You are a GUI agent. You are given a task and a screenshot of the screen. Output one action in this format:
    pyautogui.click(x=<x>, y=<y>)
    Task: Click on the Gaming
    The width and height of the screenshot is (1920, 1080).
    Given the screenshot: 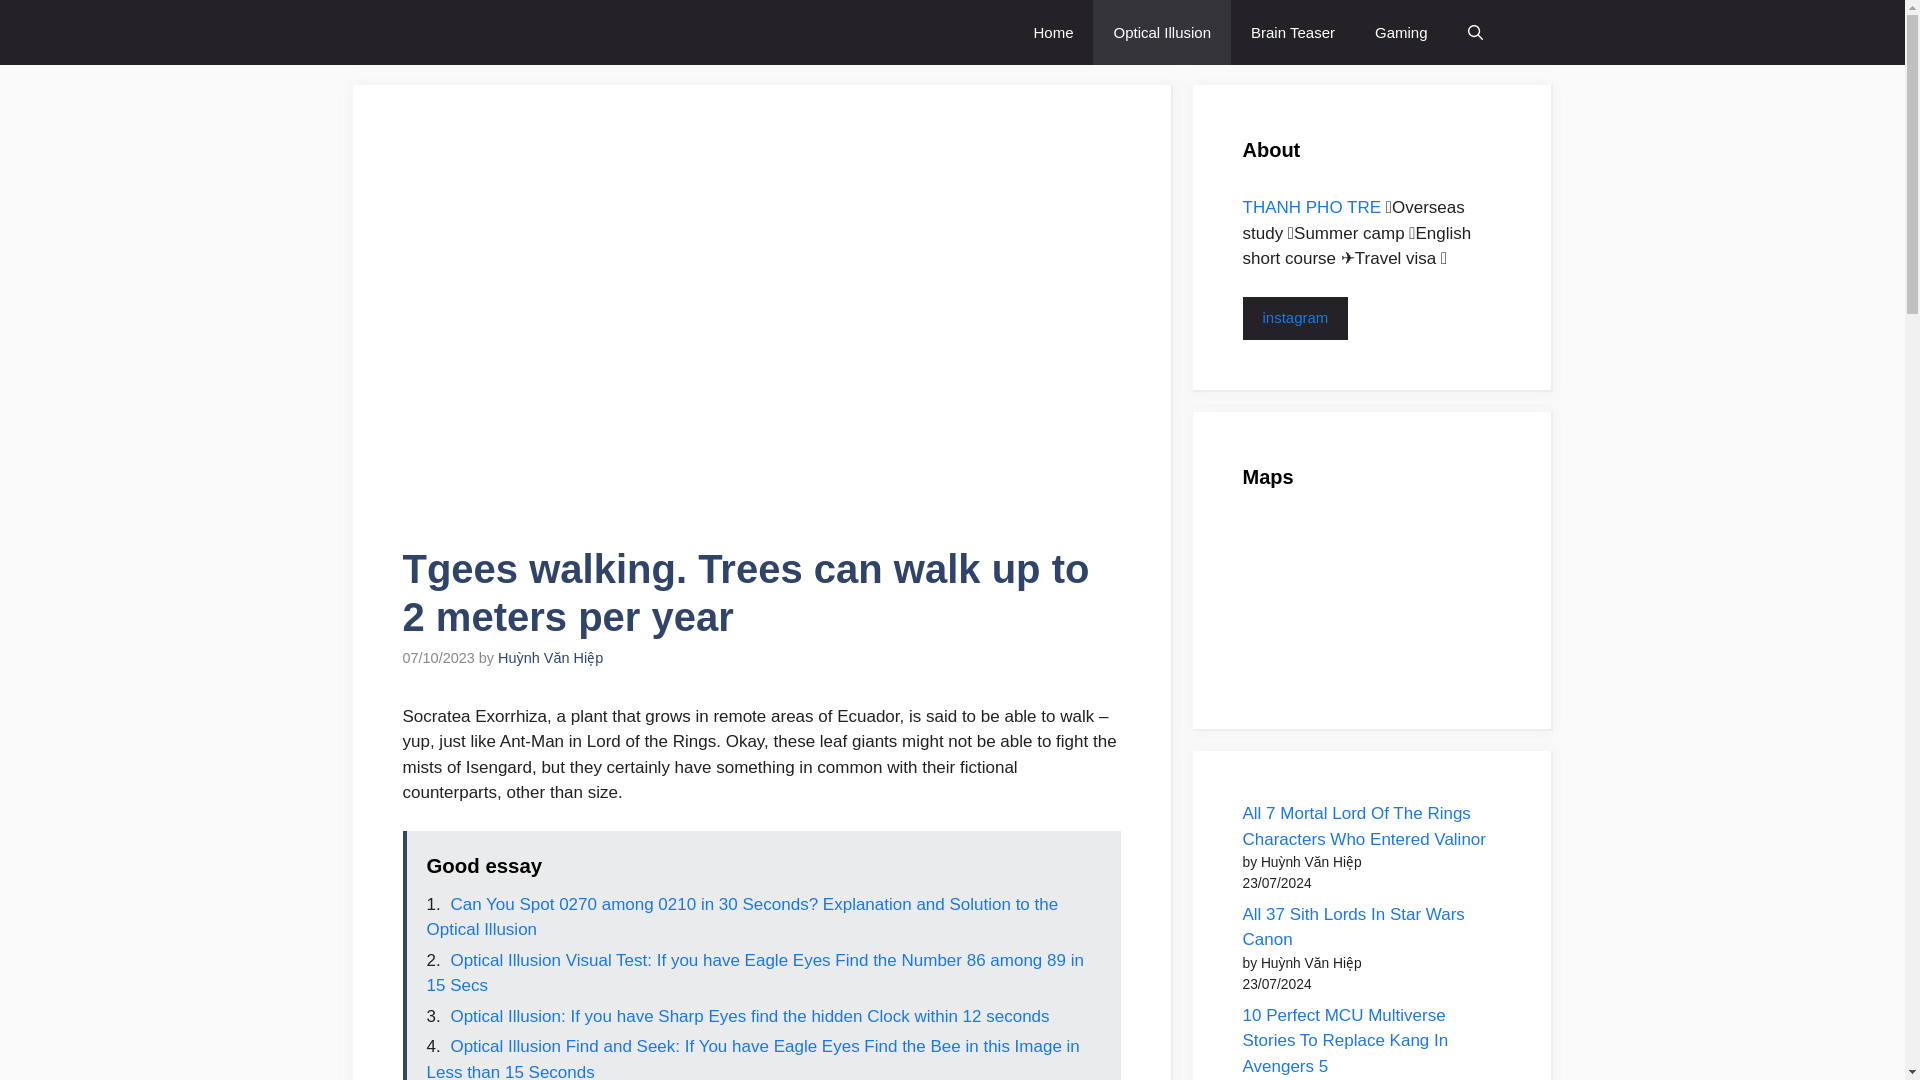 What is the action you would take?
    pyautogui.click(x=1401, y=32)
    